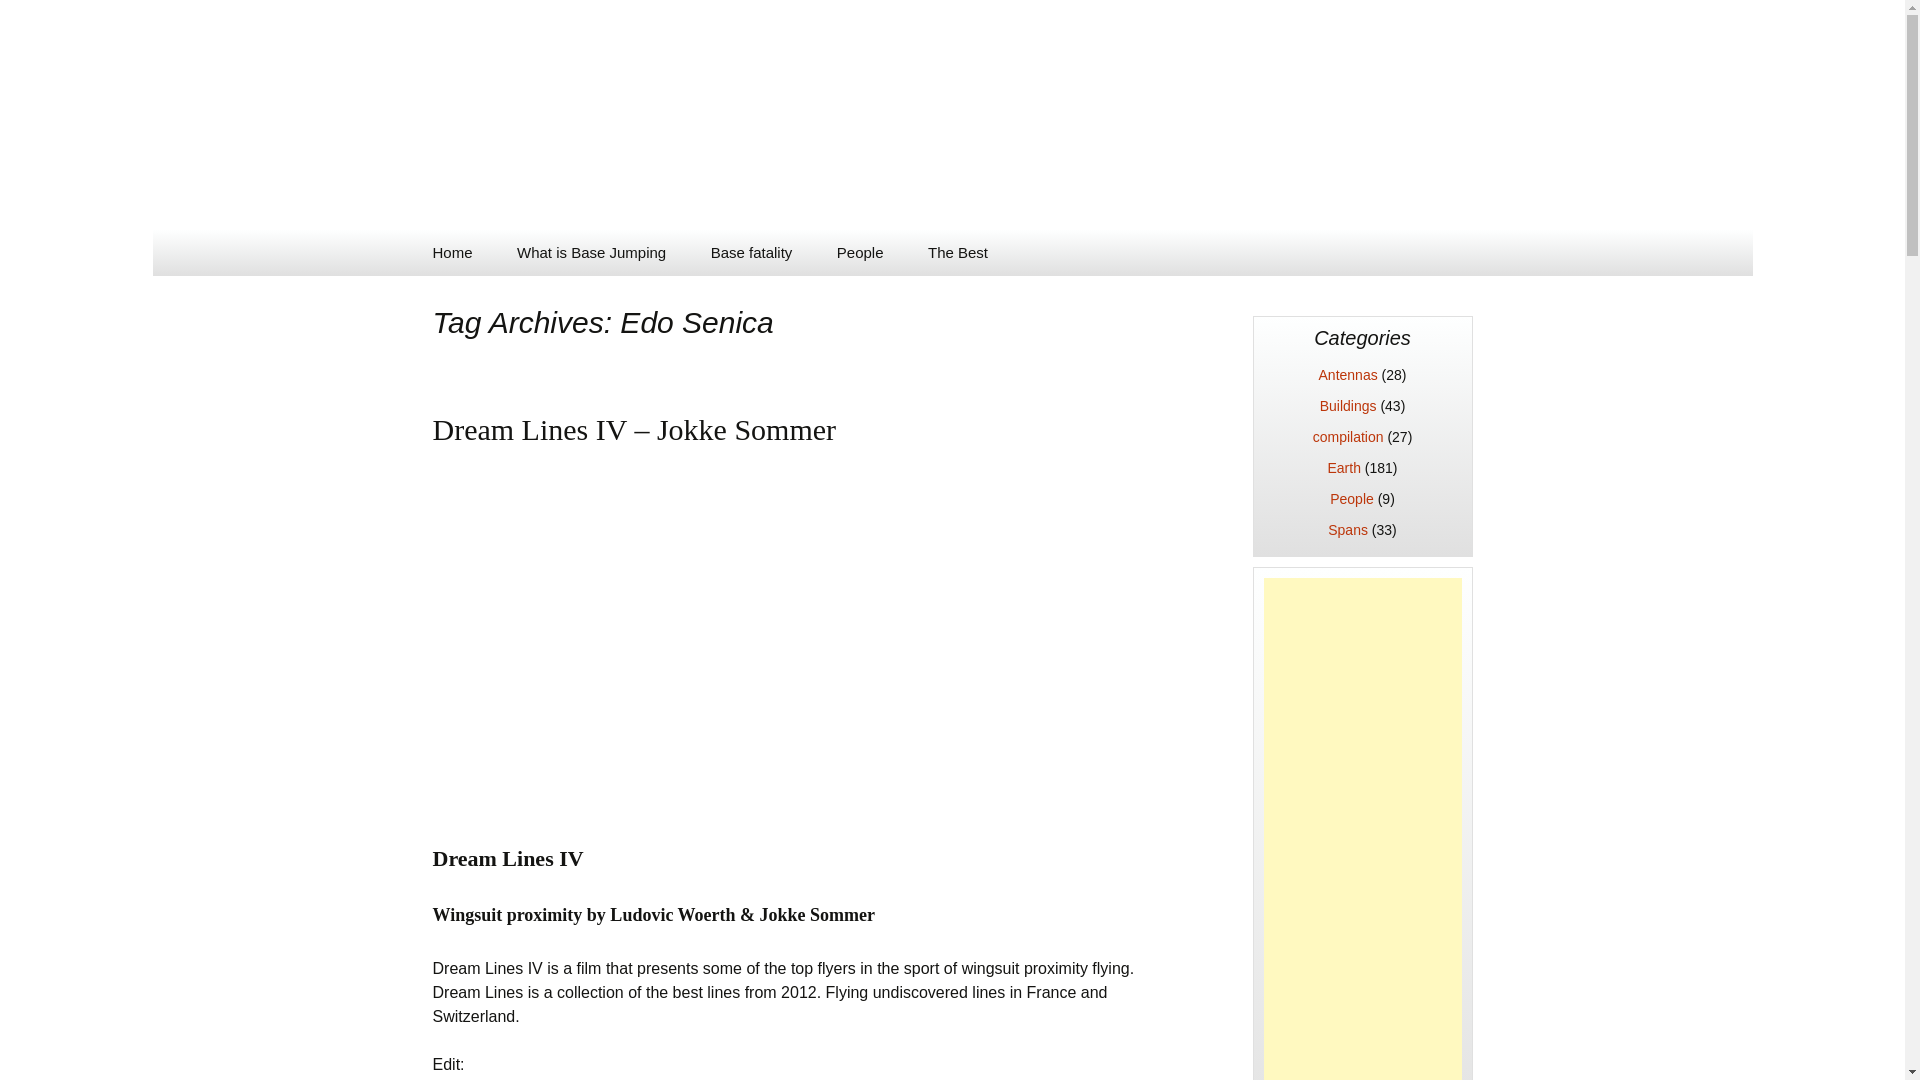  Describe the element at coordinates (452, 252) in the screenshot. I see `Home` at that location.